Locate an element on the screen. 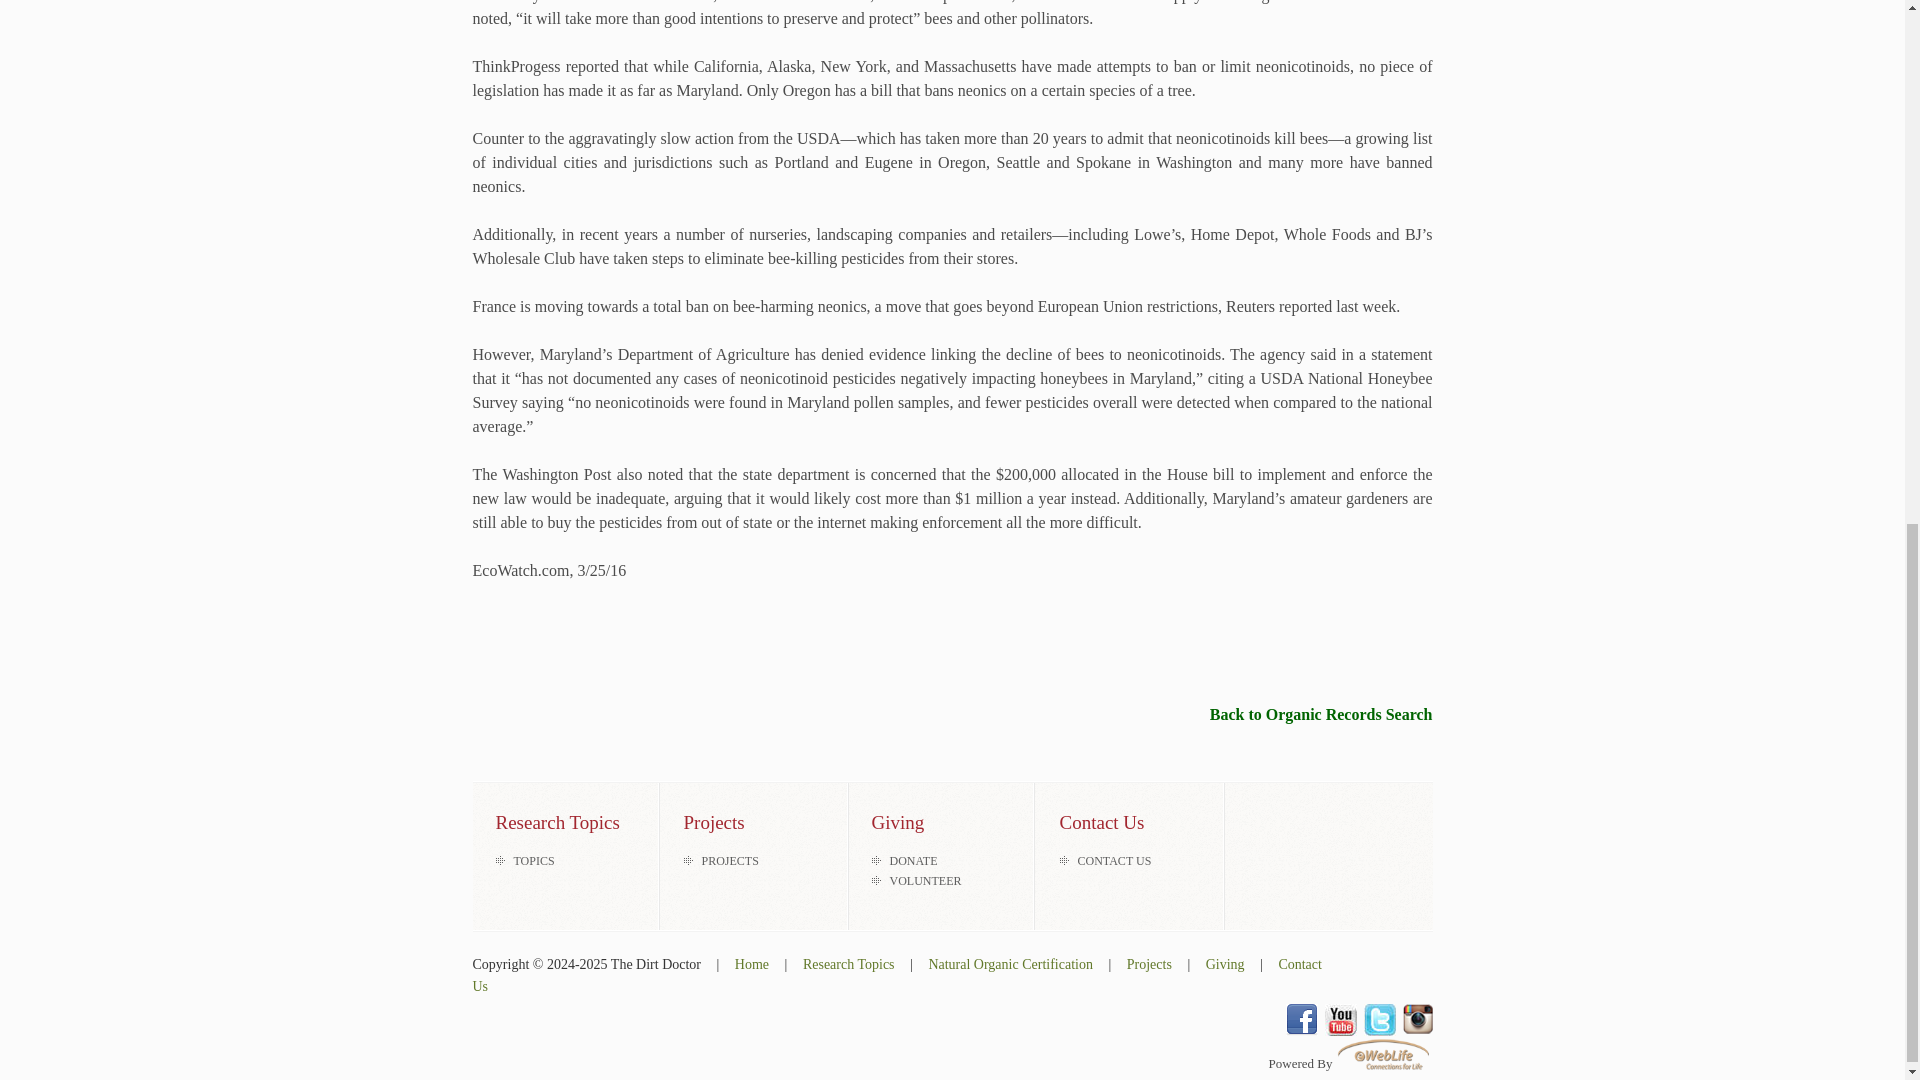 This screenshot has height=1080, width=1920. TOPICS is located at coordinates (534, 861).